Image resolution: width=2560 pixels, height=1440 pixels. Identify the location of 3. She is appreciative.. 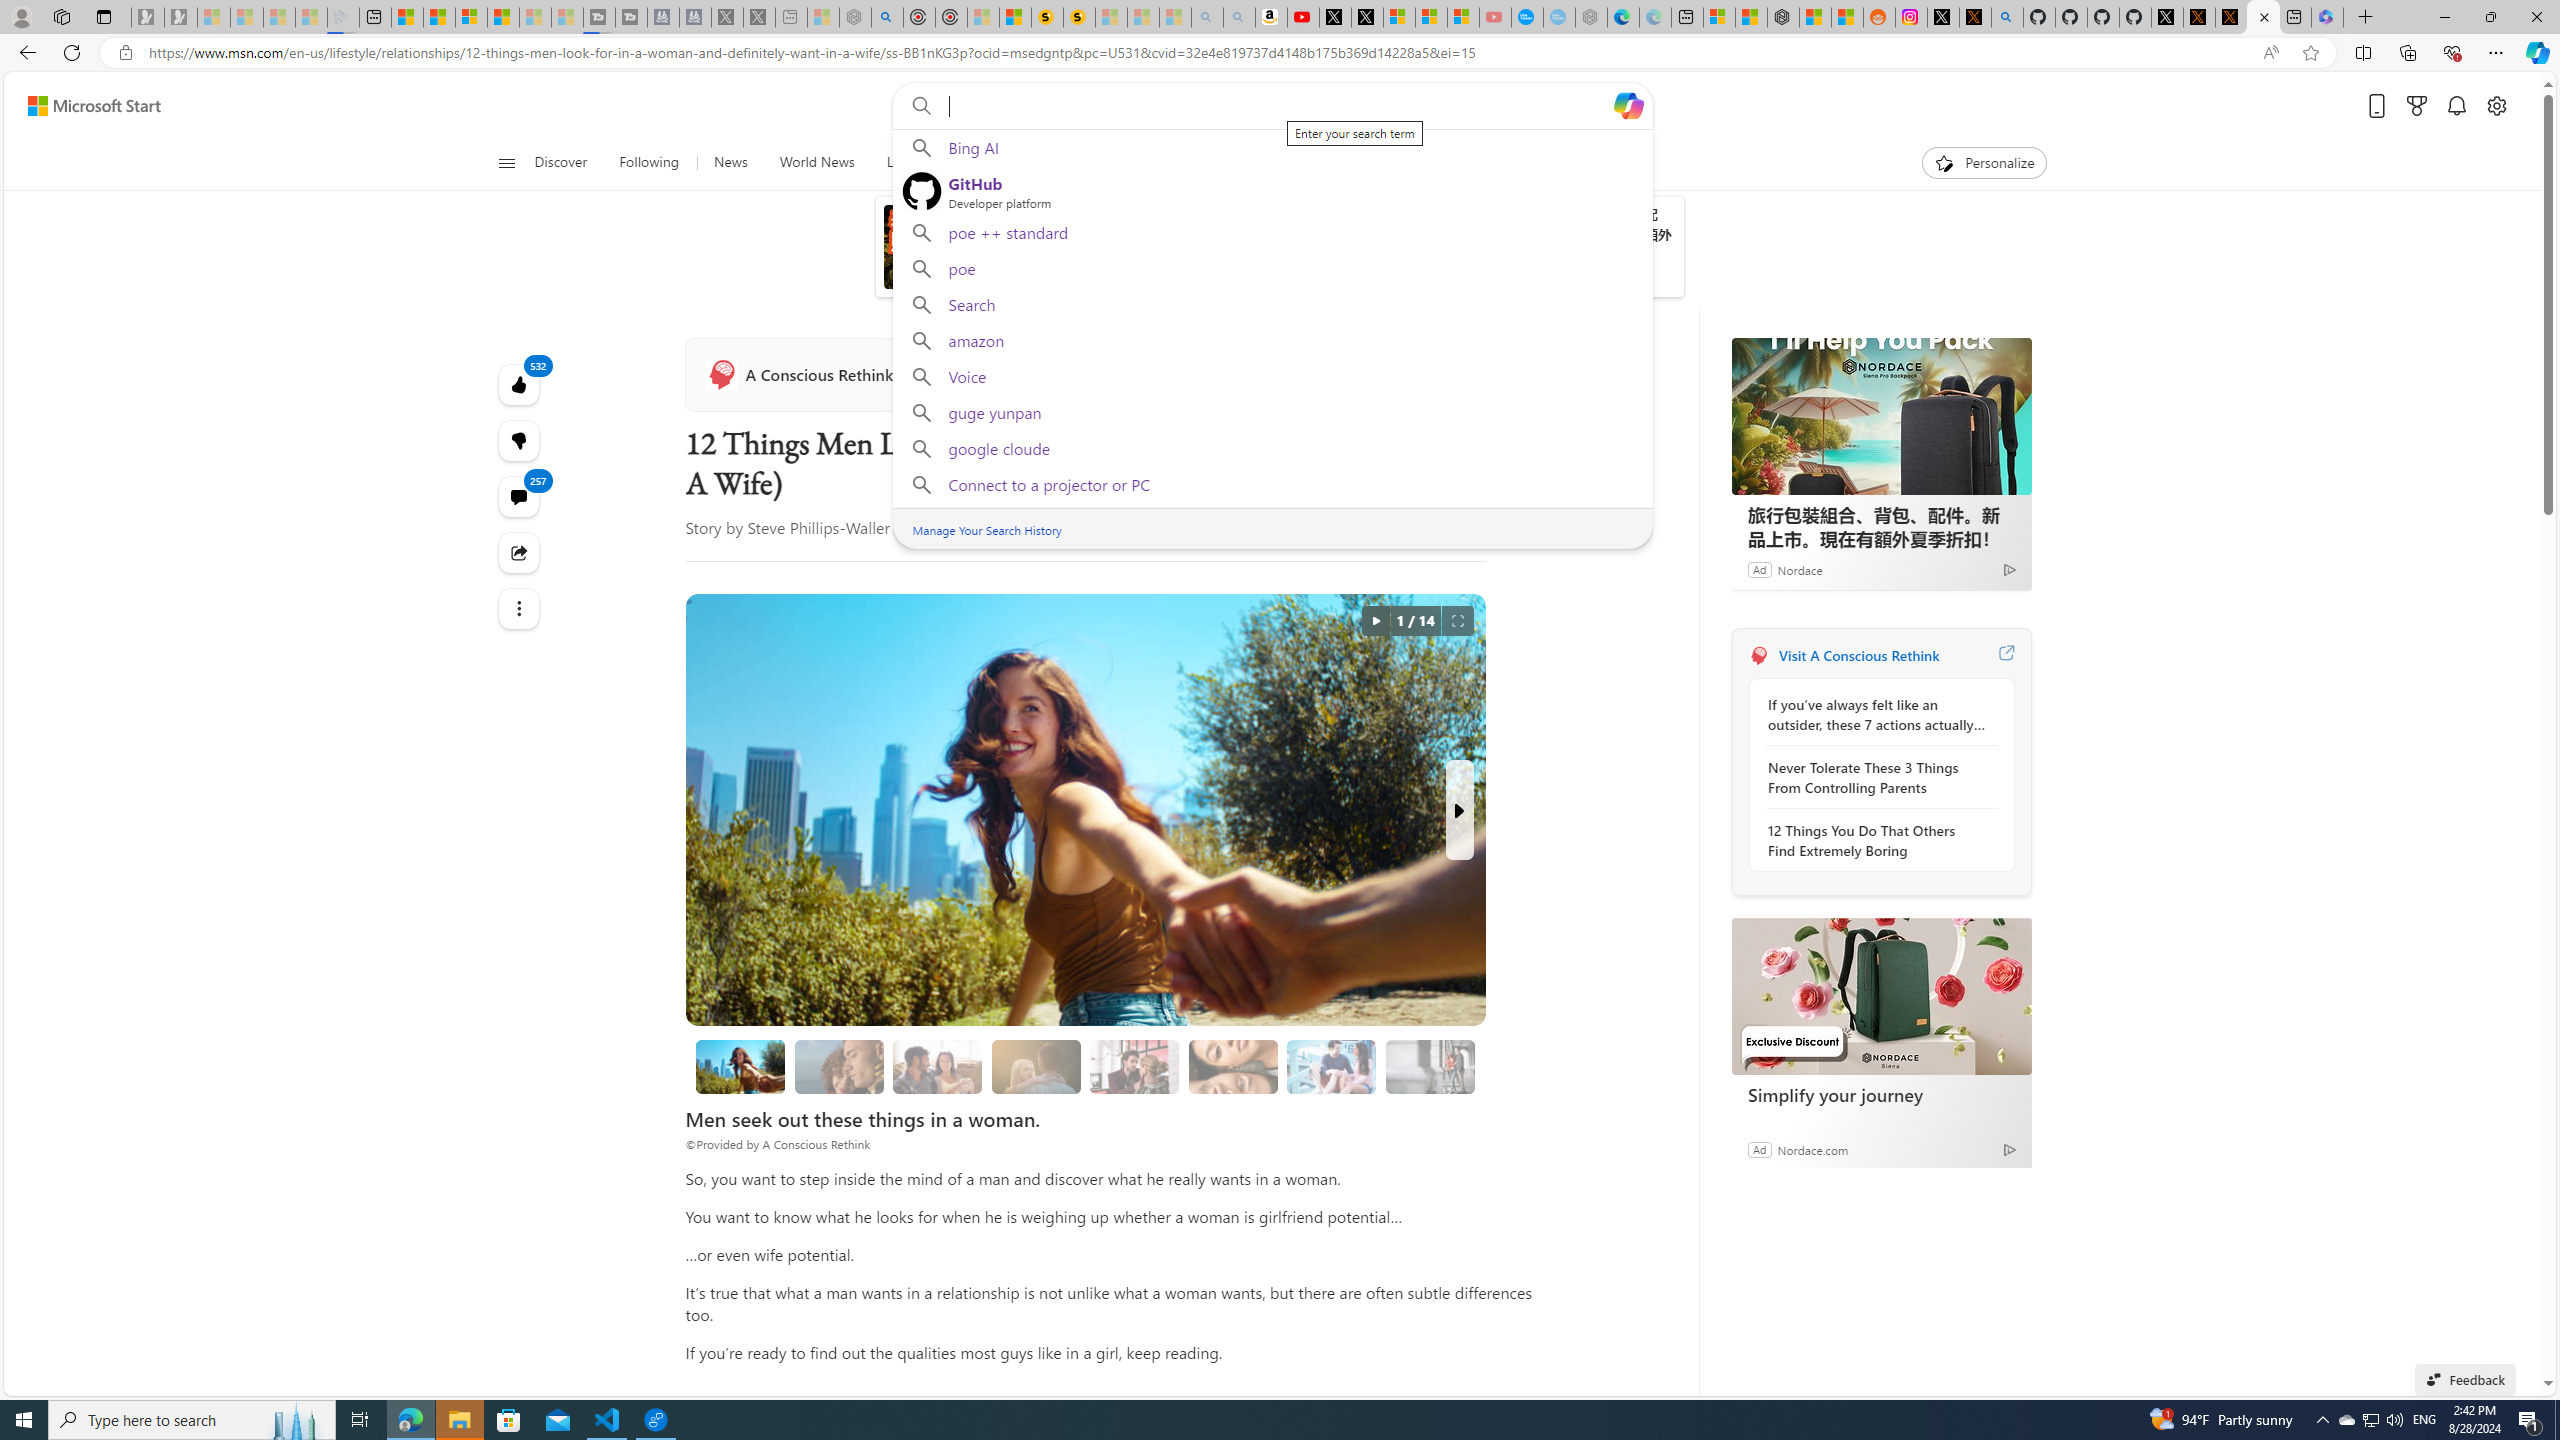
(1035, 1066).